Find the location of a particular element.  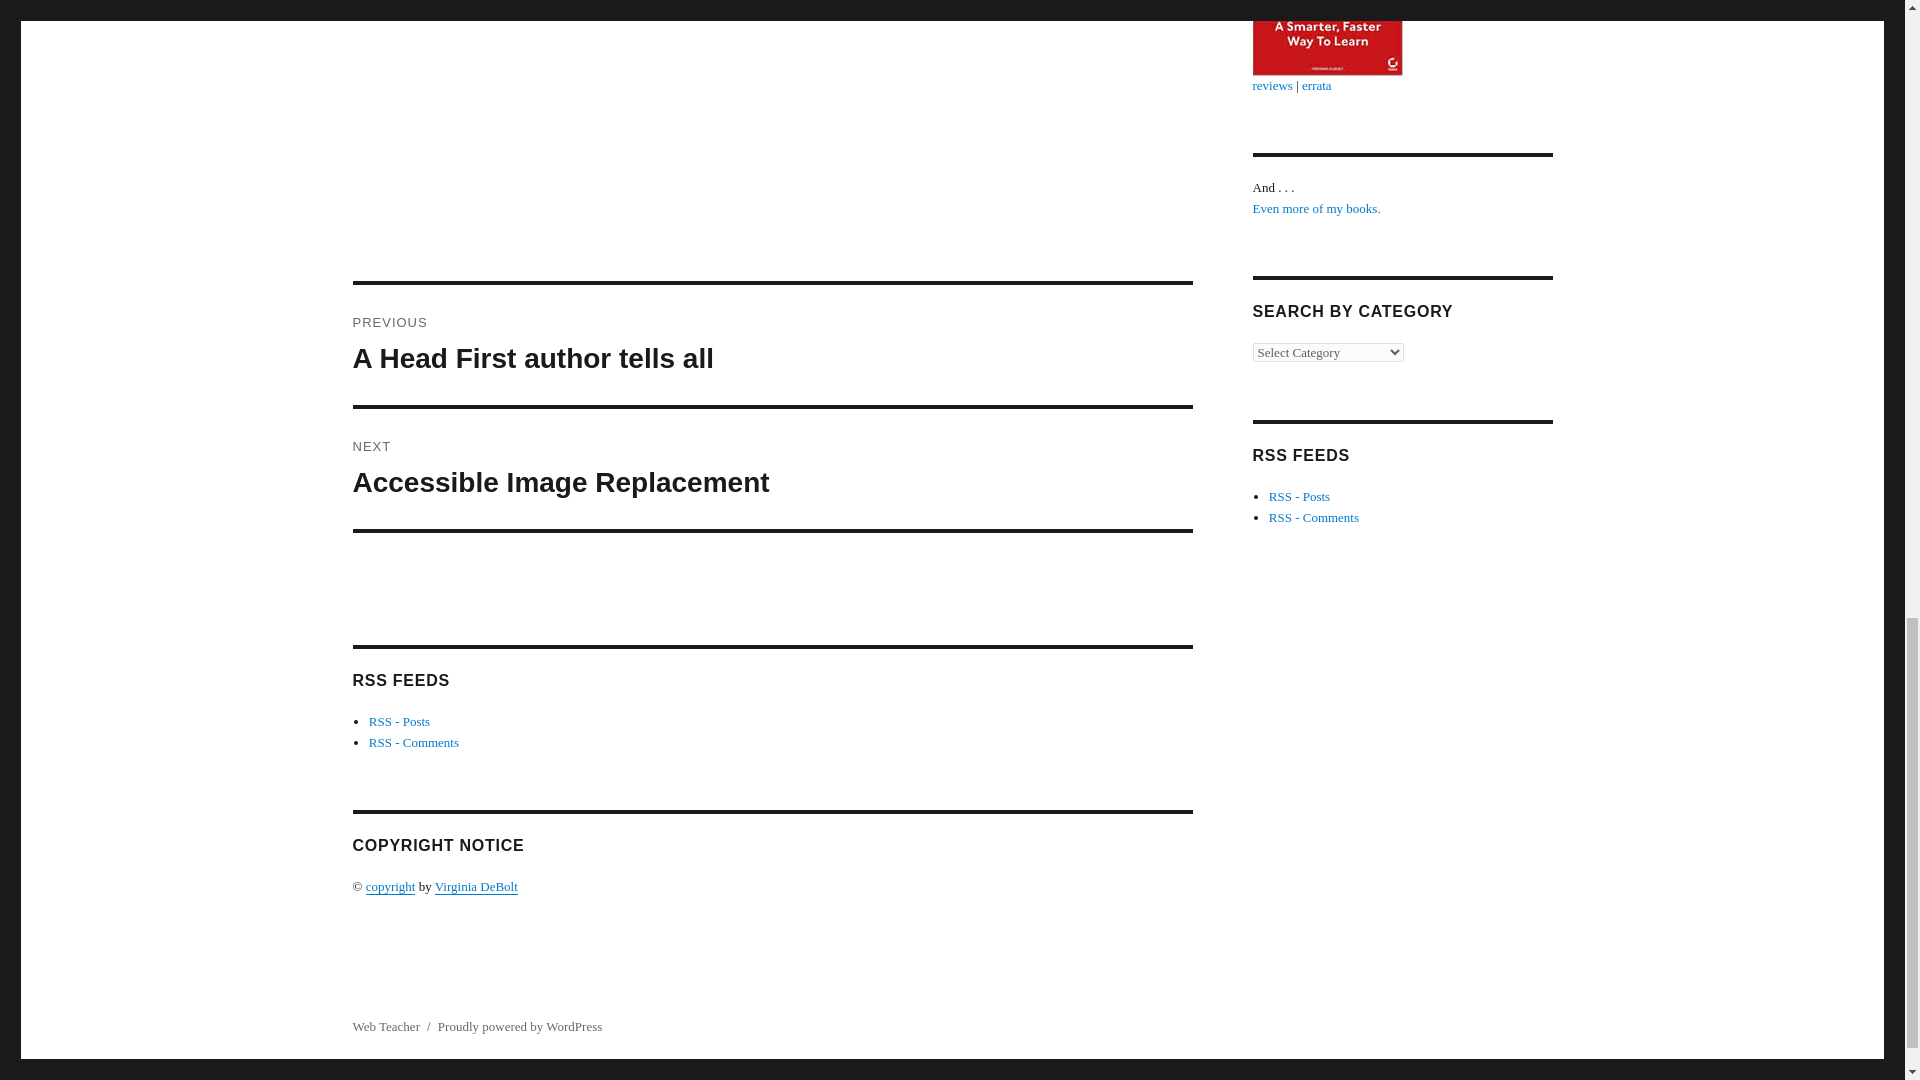

Subscribe to posts is located at coordinates (1300, 496).